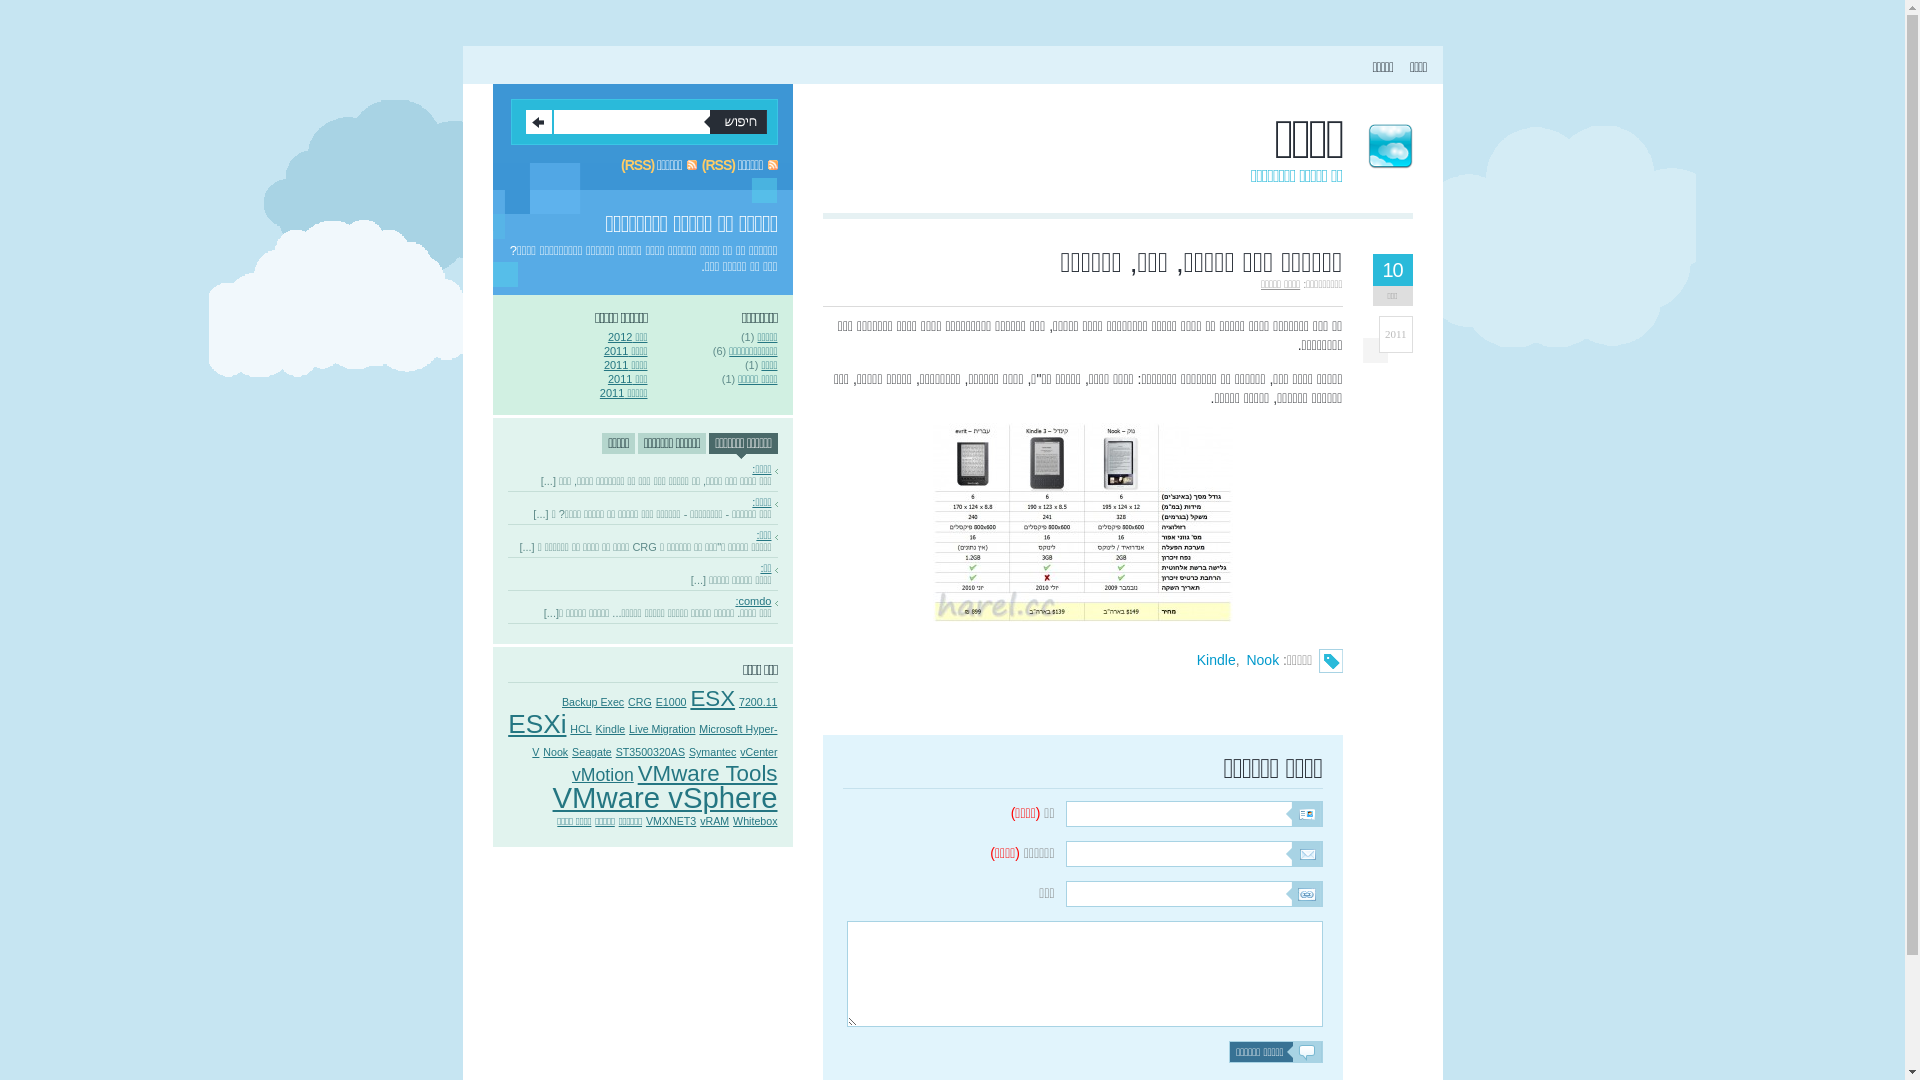 The height and width of the screenshot is (1080, 1920). Describe the element at coordinates (580, 729) in the screenshot. I see `HCL` at that location.